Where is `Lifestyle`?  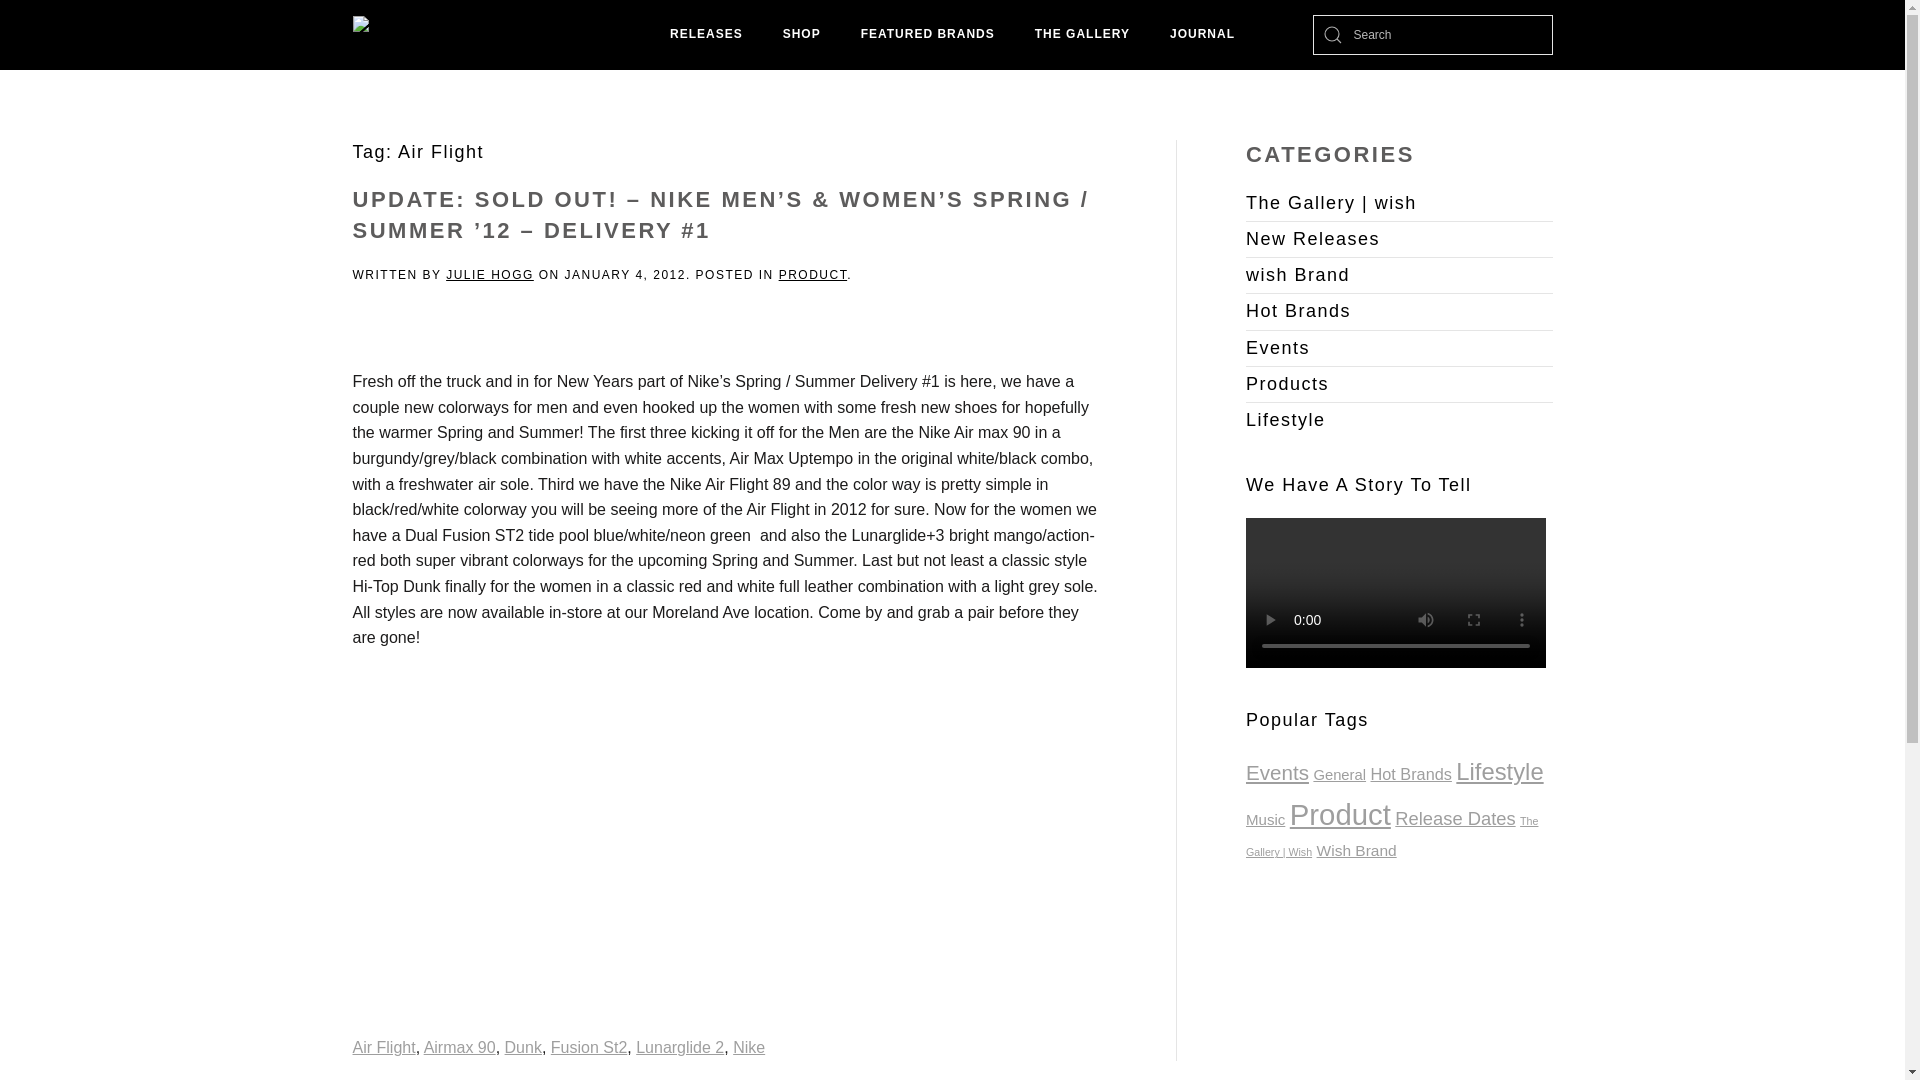
Lifestyle is located at coordinates (1400, 420).